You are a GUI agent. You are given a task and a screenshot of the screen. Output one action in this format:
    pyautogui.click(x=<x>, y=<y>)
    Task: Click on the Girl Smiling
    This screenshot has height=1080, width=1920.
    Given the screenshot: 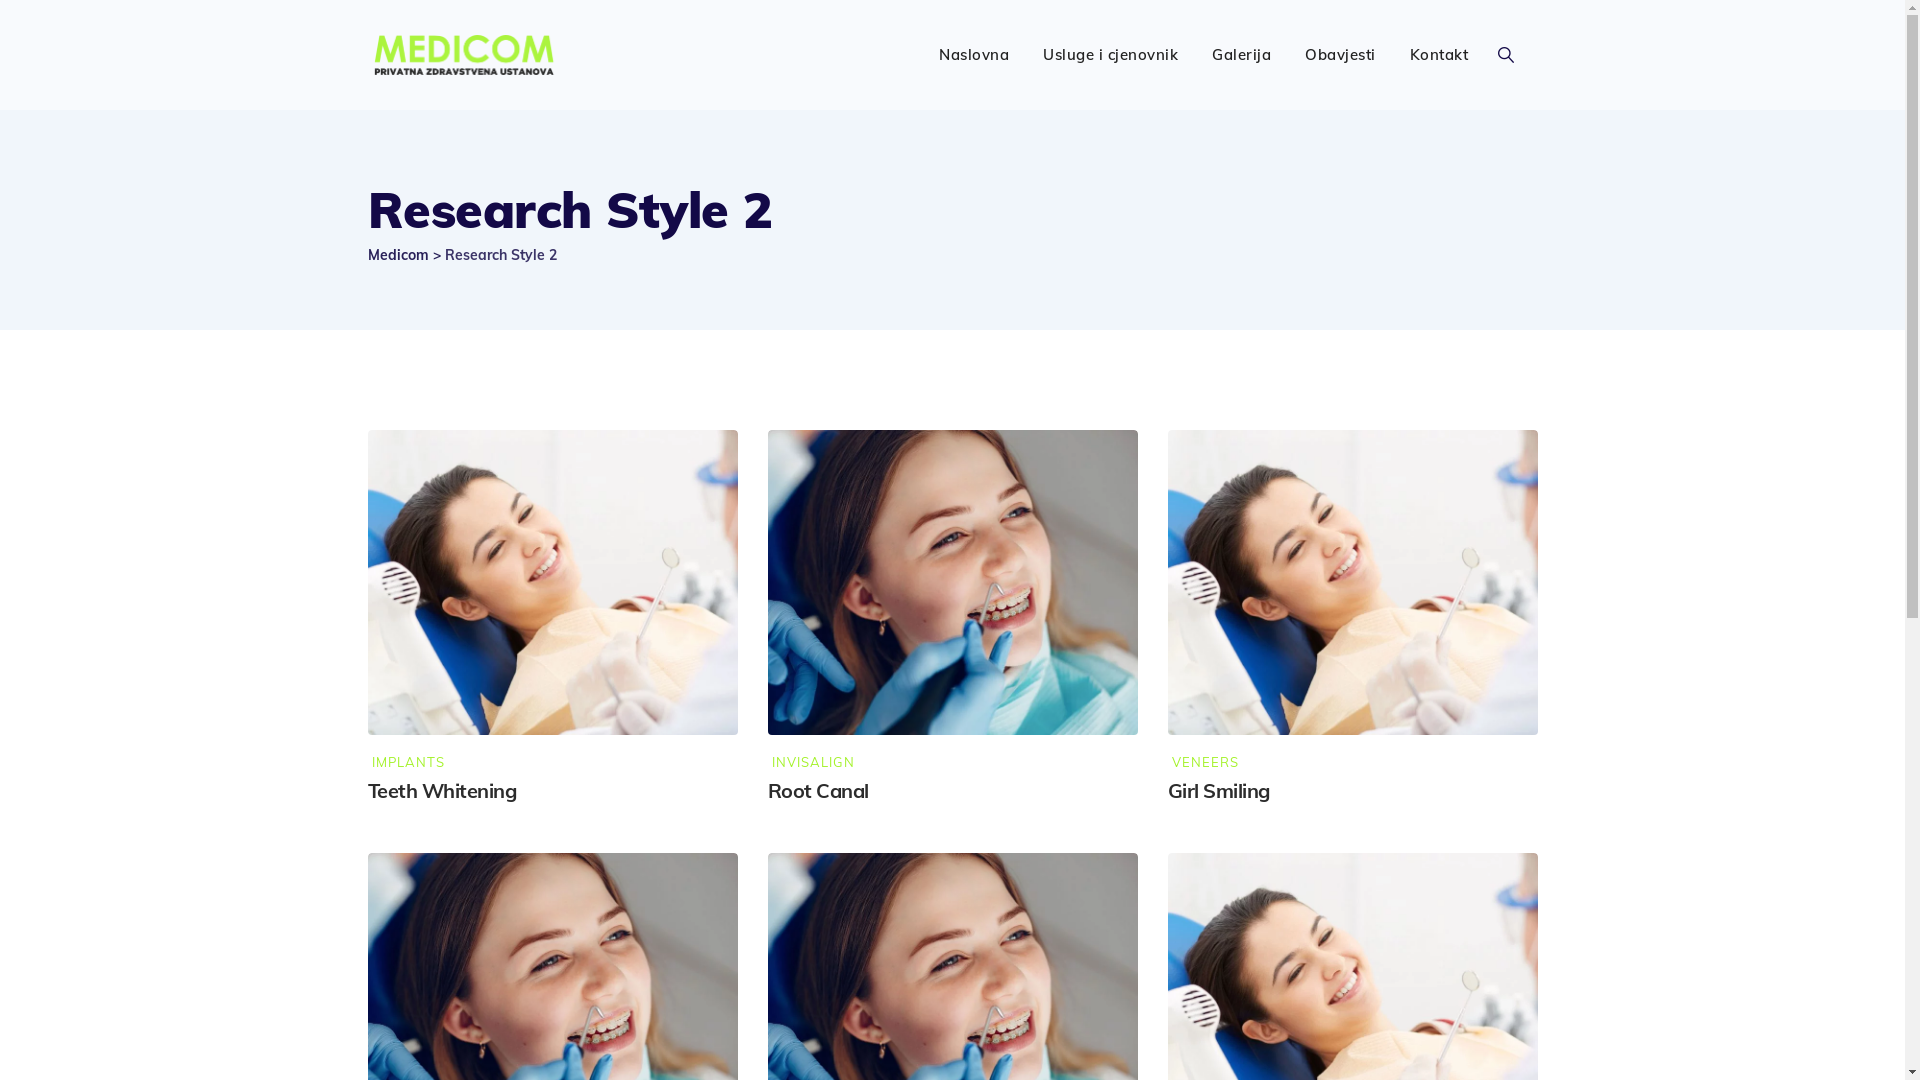 What is the action you would take?
    pyautogui.click(x=1219, y=790)
    